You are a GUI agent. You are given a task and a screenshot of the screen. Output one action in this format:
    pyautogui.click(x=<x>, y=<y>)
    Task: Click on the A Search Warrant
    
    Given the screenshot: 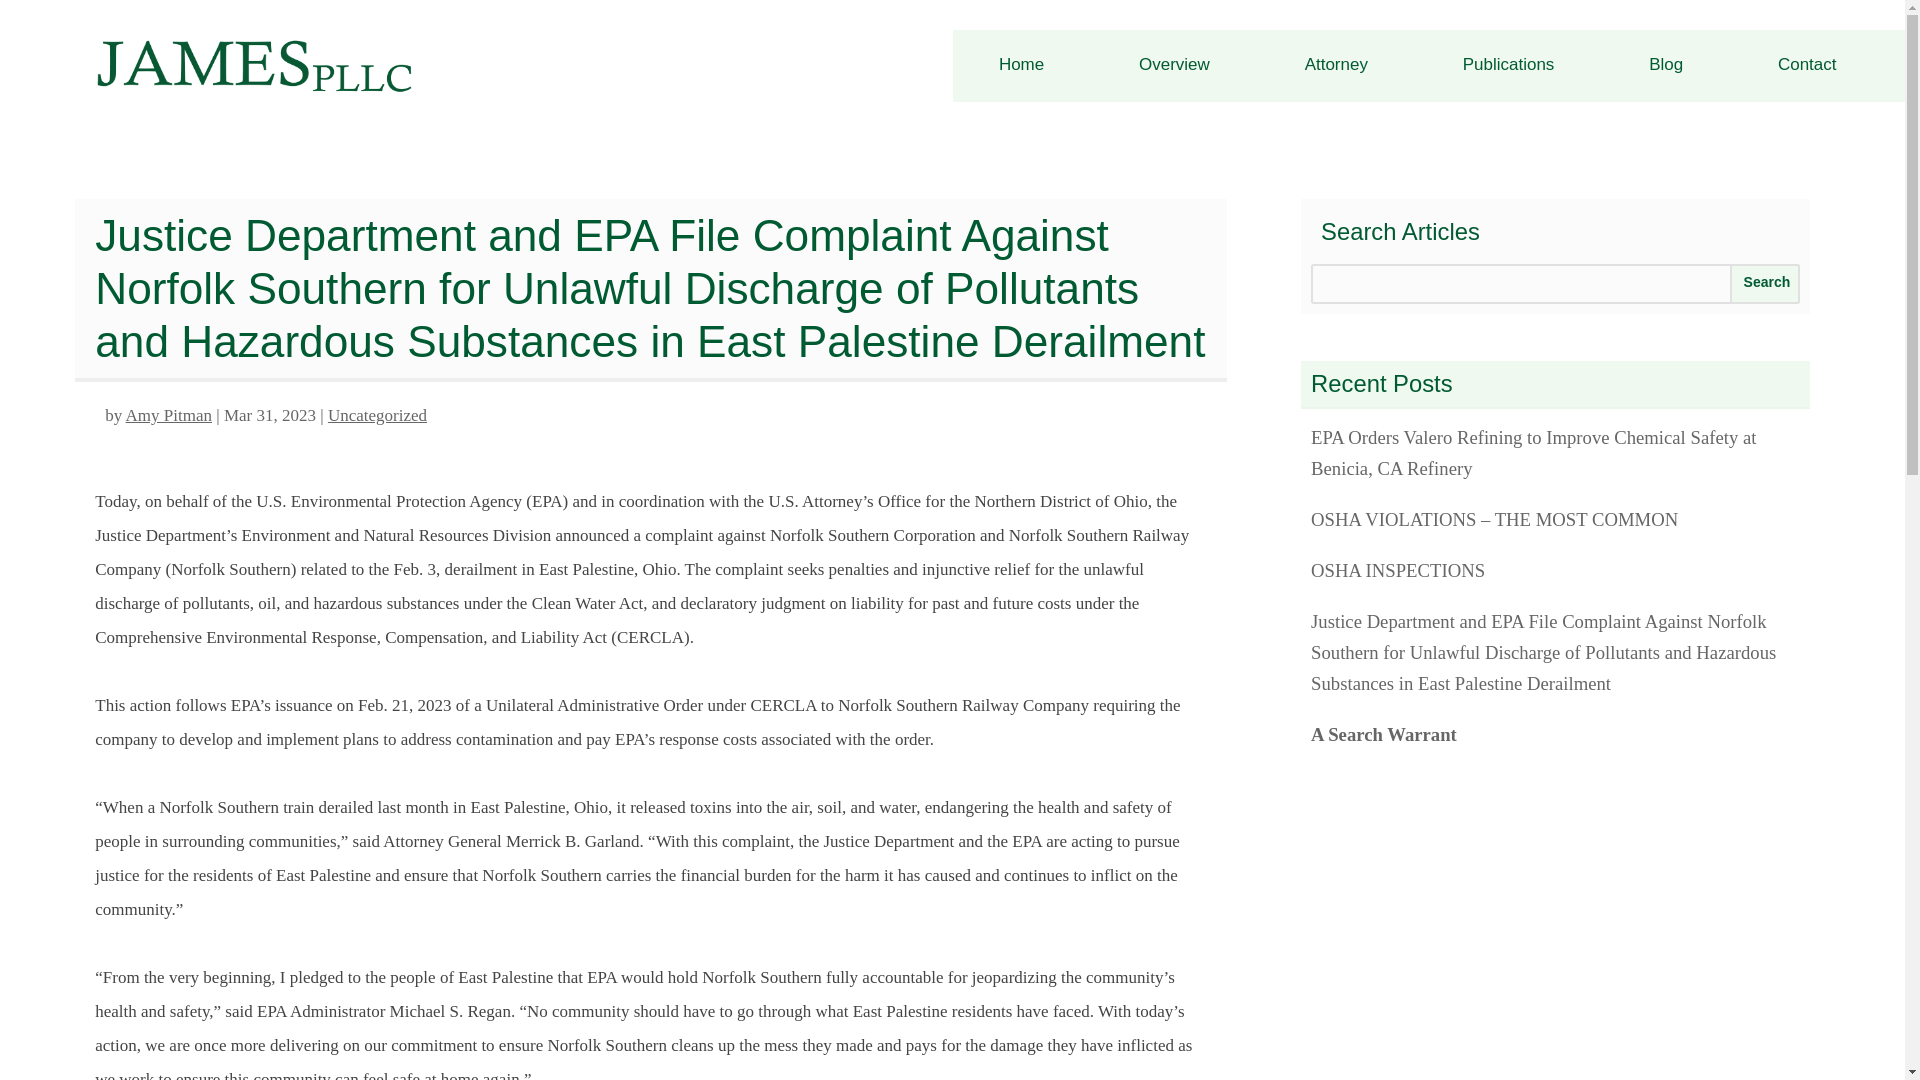 What is the action you would take?
    pyautogui.click(x=1556, y=735)
    